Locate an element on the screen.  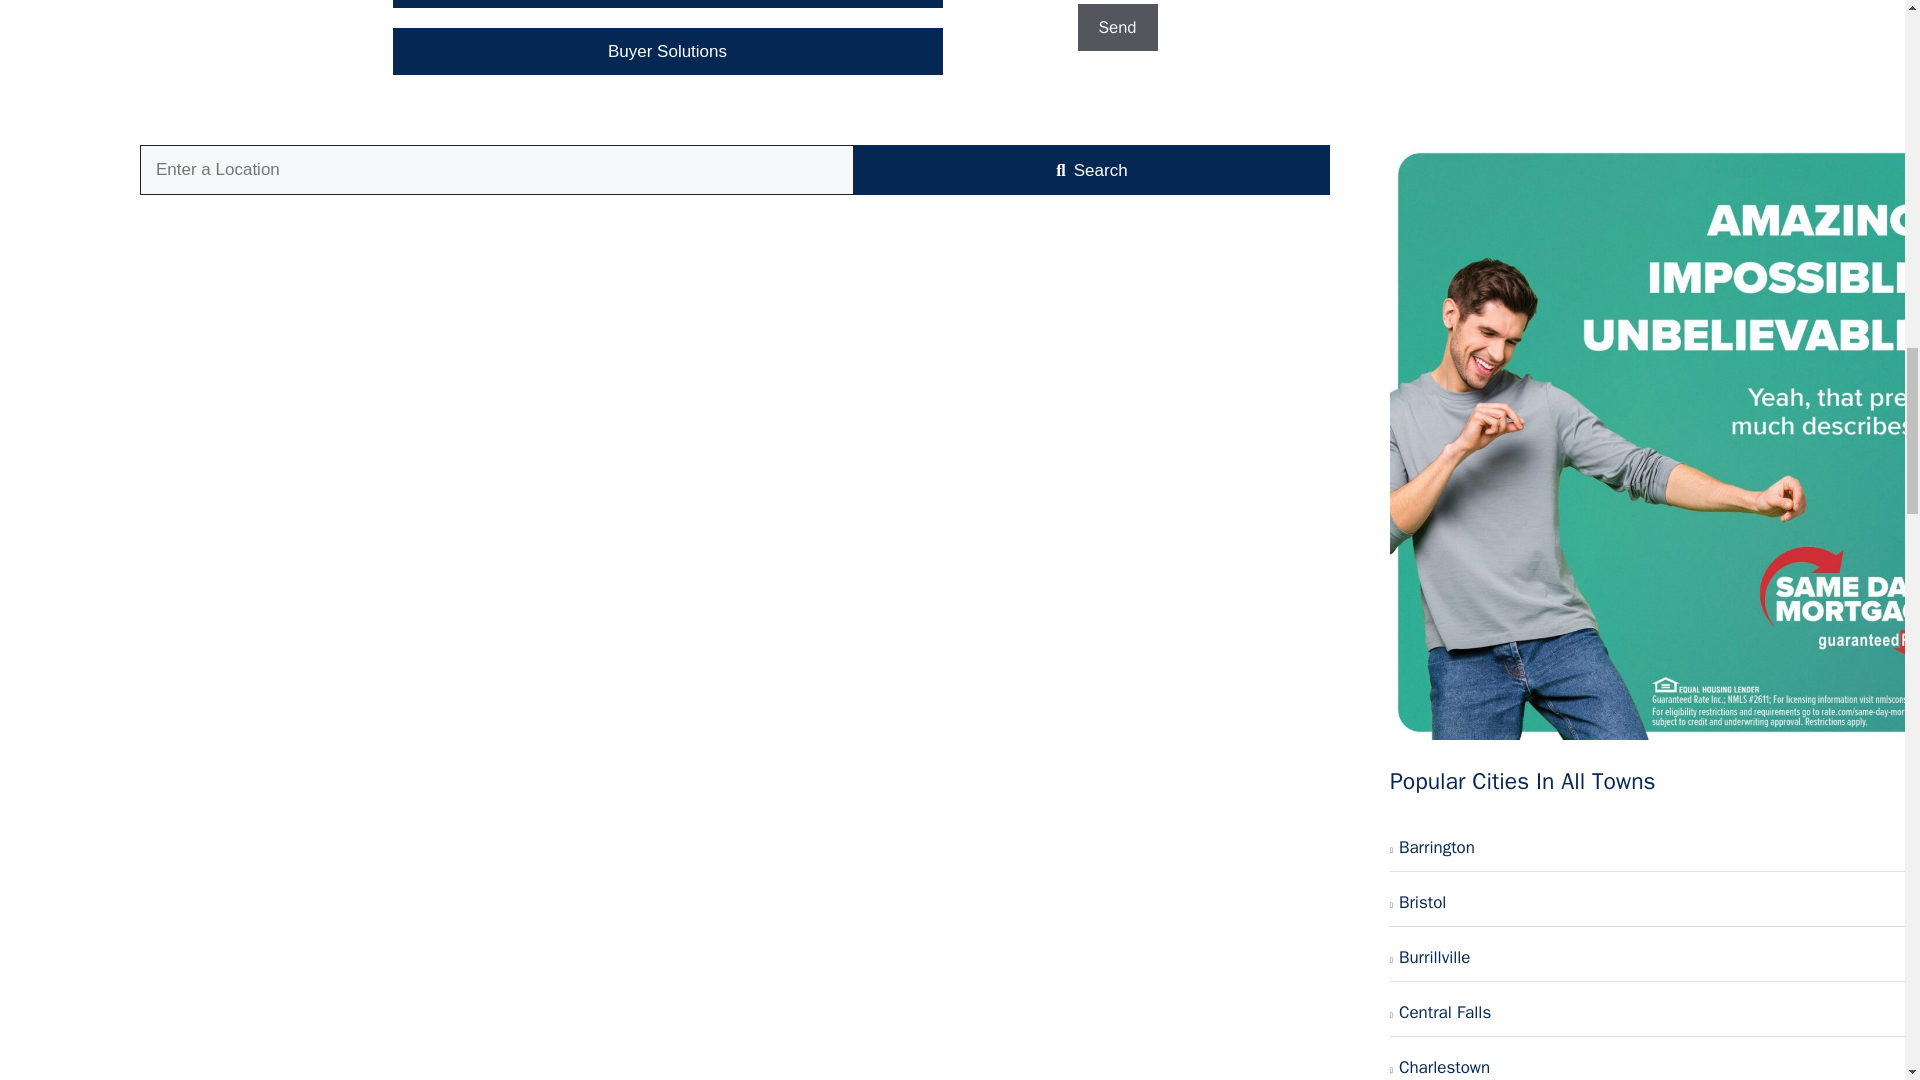
Send is located at coordinates (1117, 28).